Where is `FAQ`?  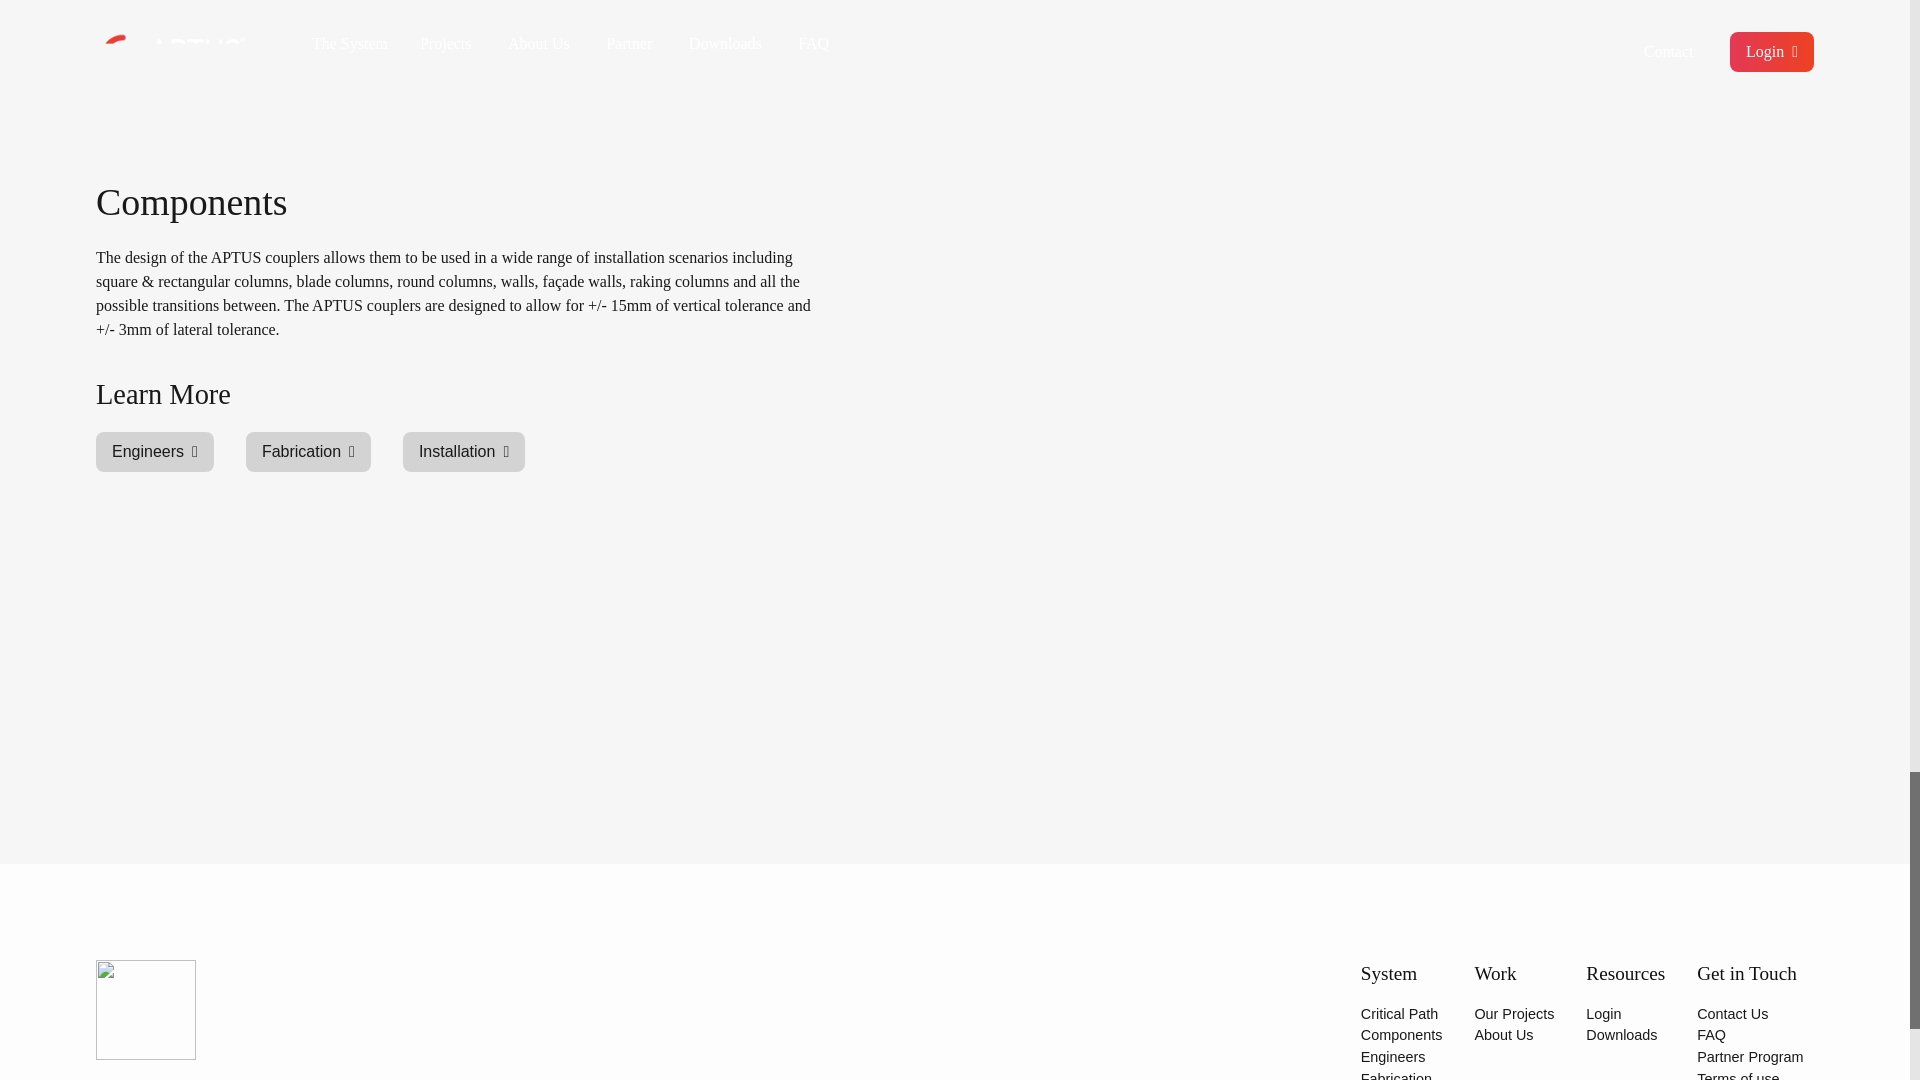
FAQ is located at coordinates (1712, 1035).